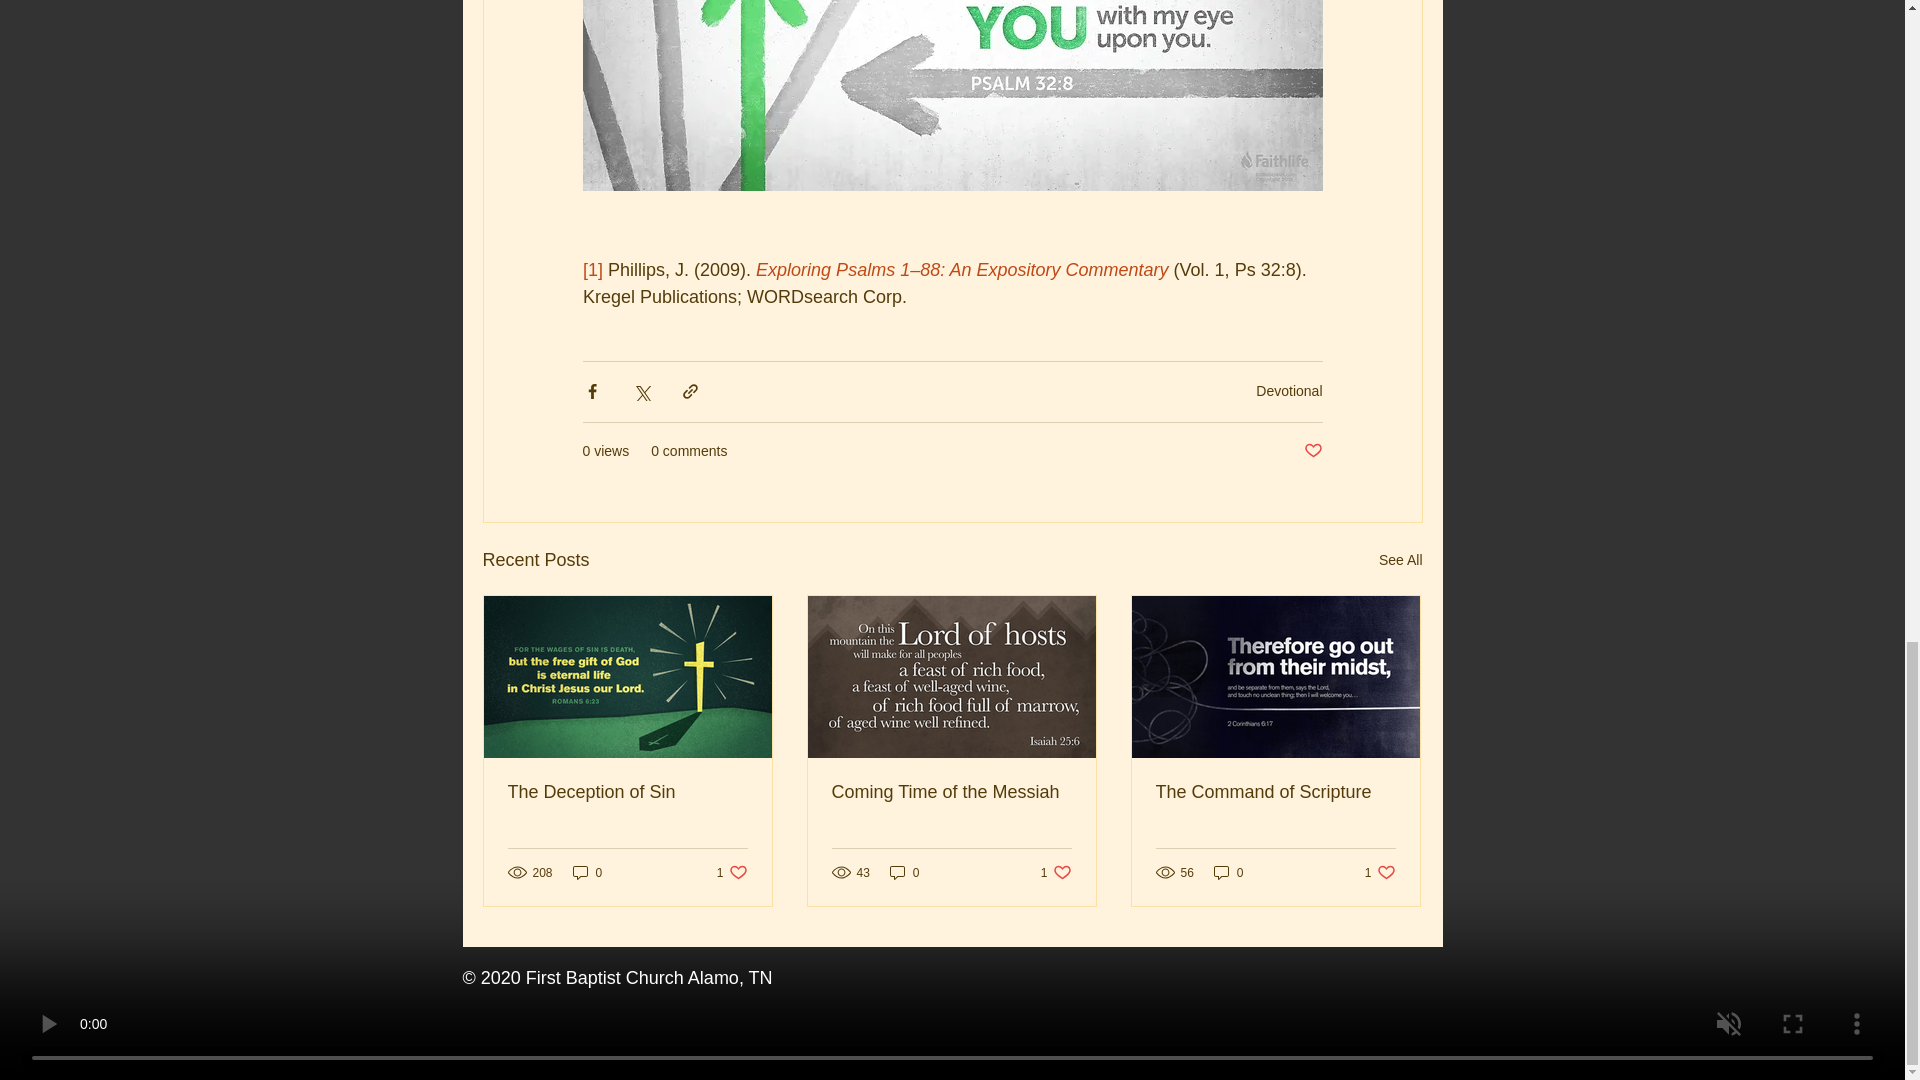  What do you see at coordinates (587, 872) in the screenshot?
I see `0` at bounding box center [587, 872].